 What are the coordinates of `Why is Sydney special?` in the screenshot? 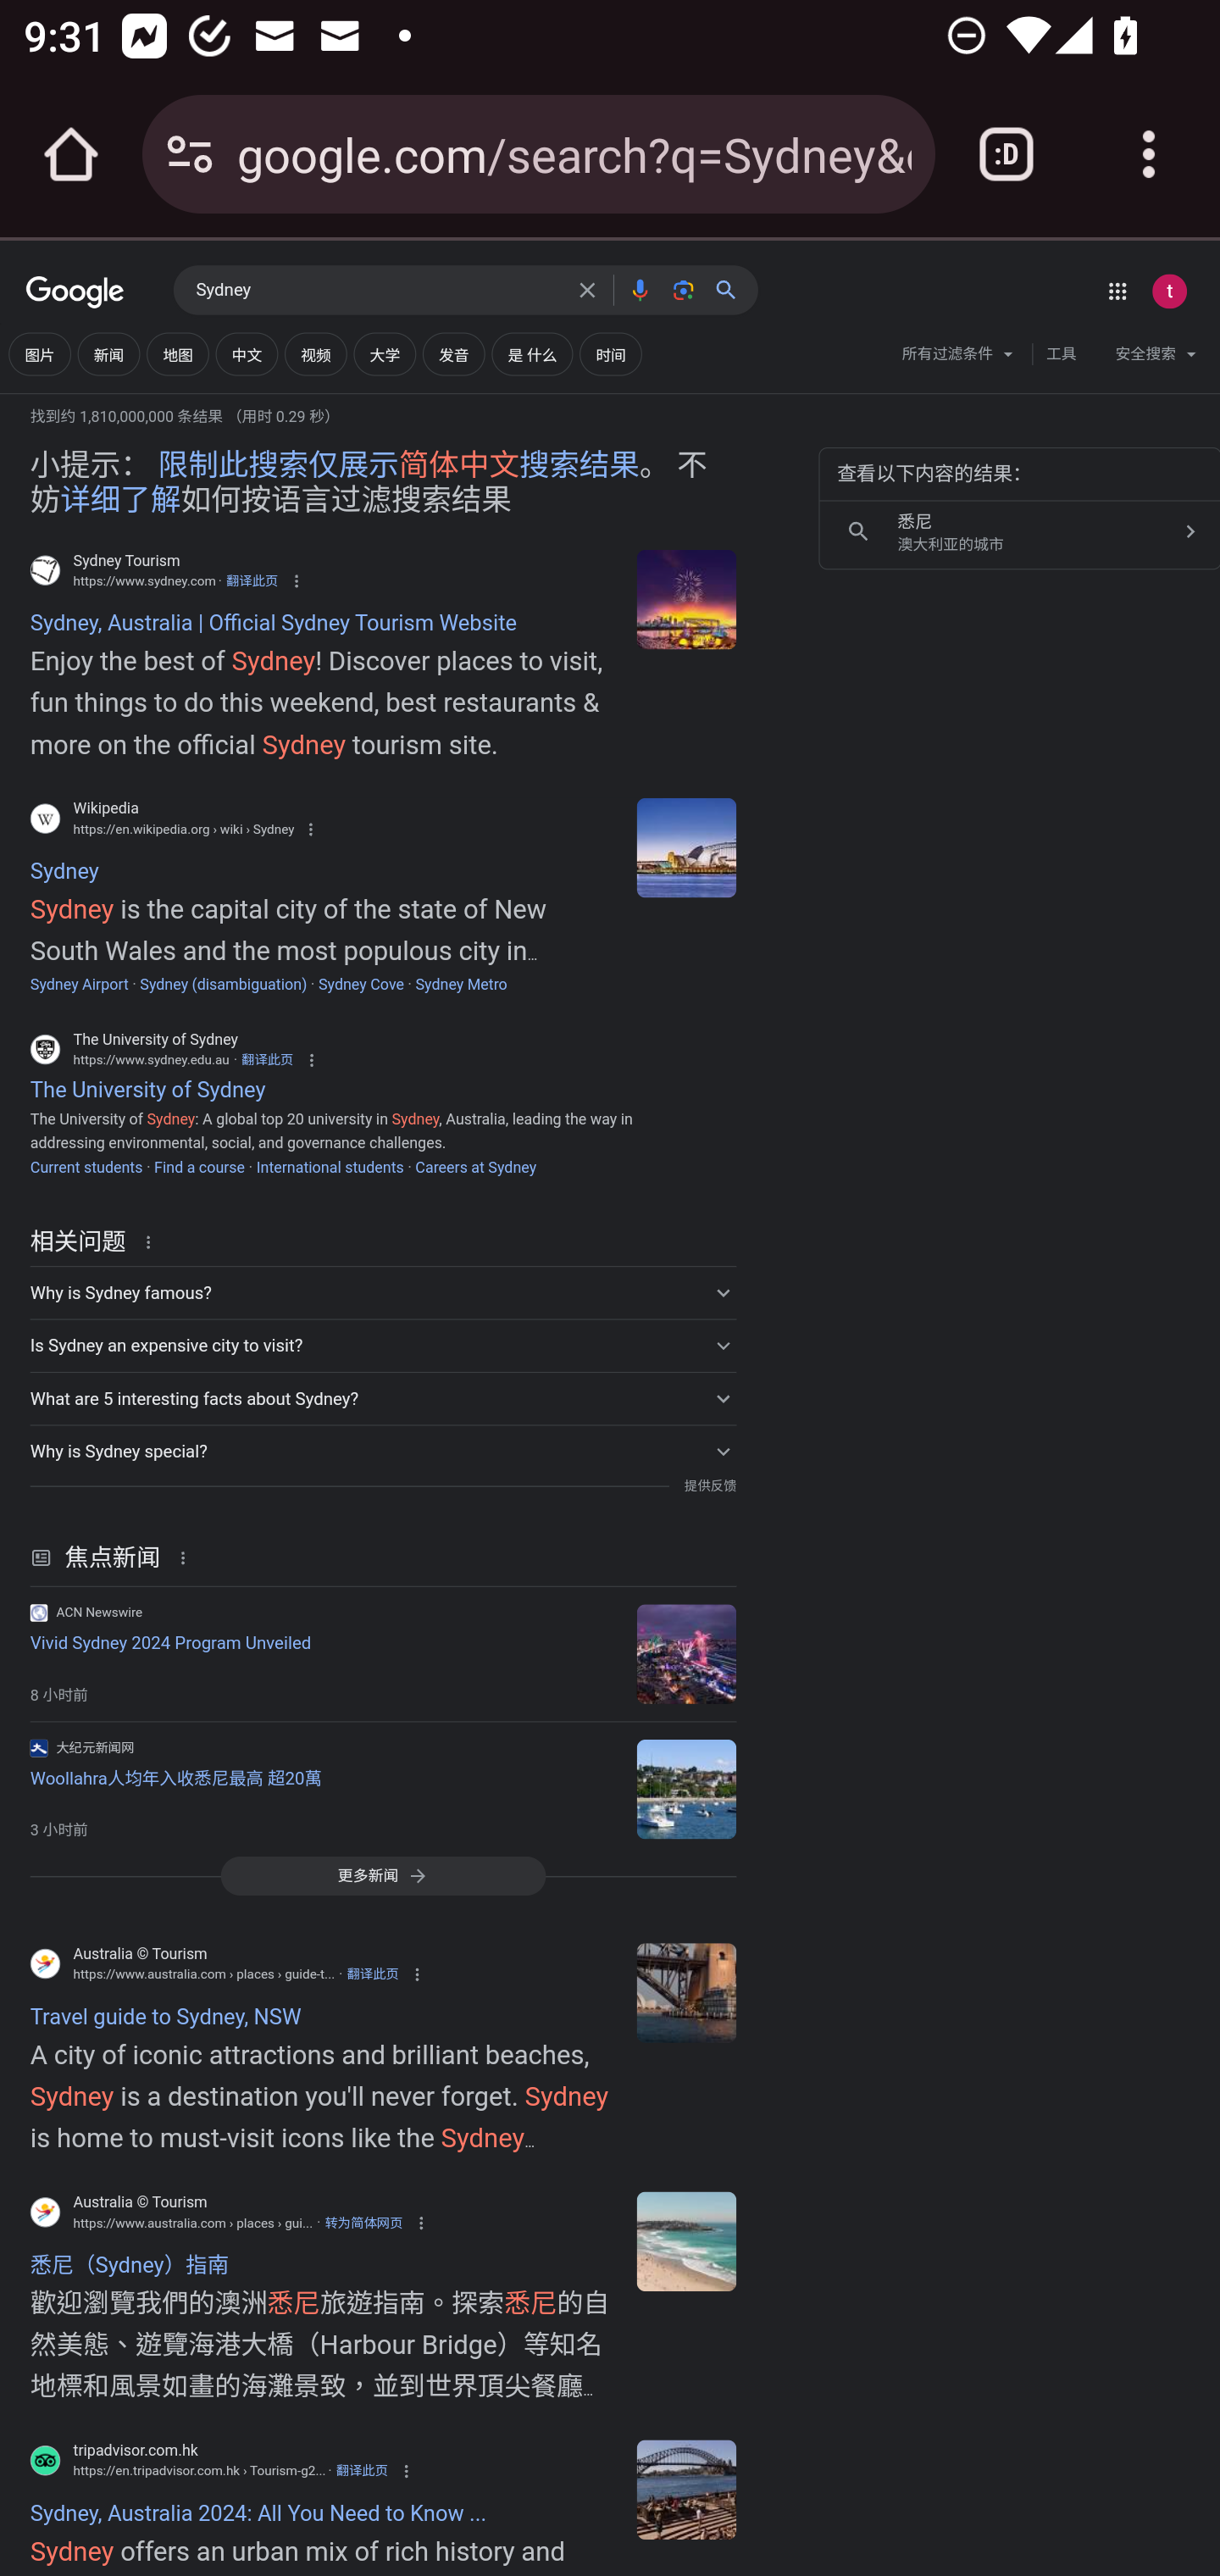 It's located at (382, 1451).